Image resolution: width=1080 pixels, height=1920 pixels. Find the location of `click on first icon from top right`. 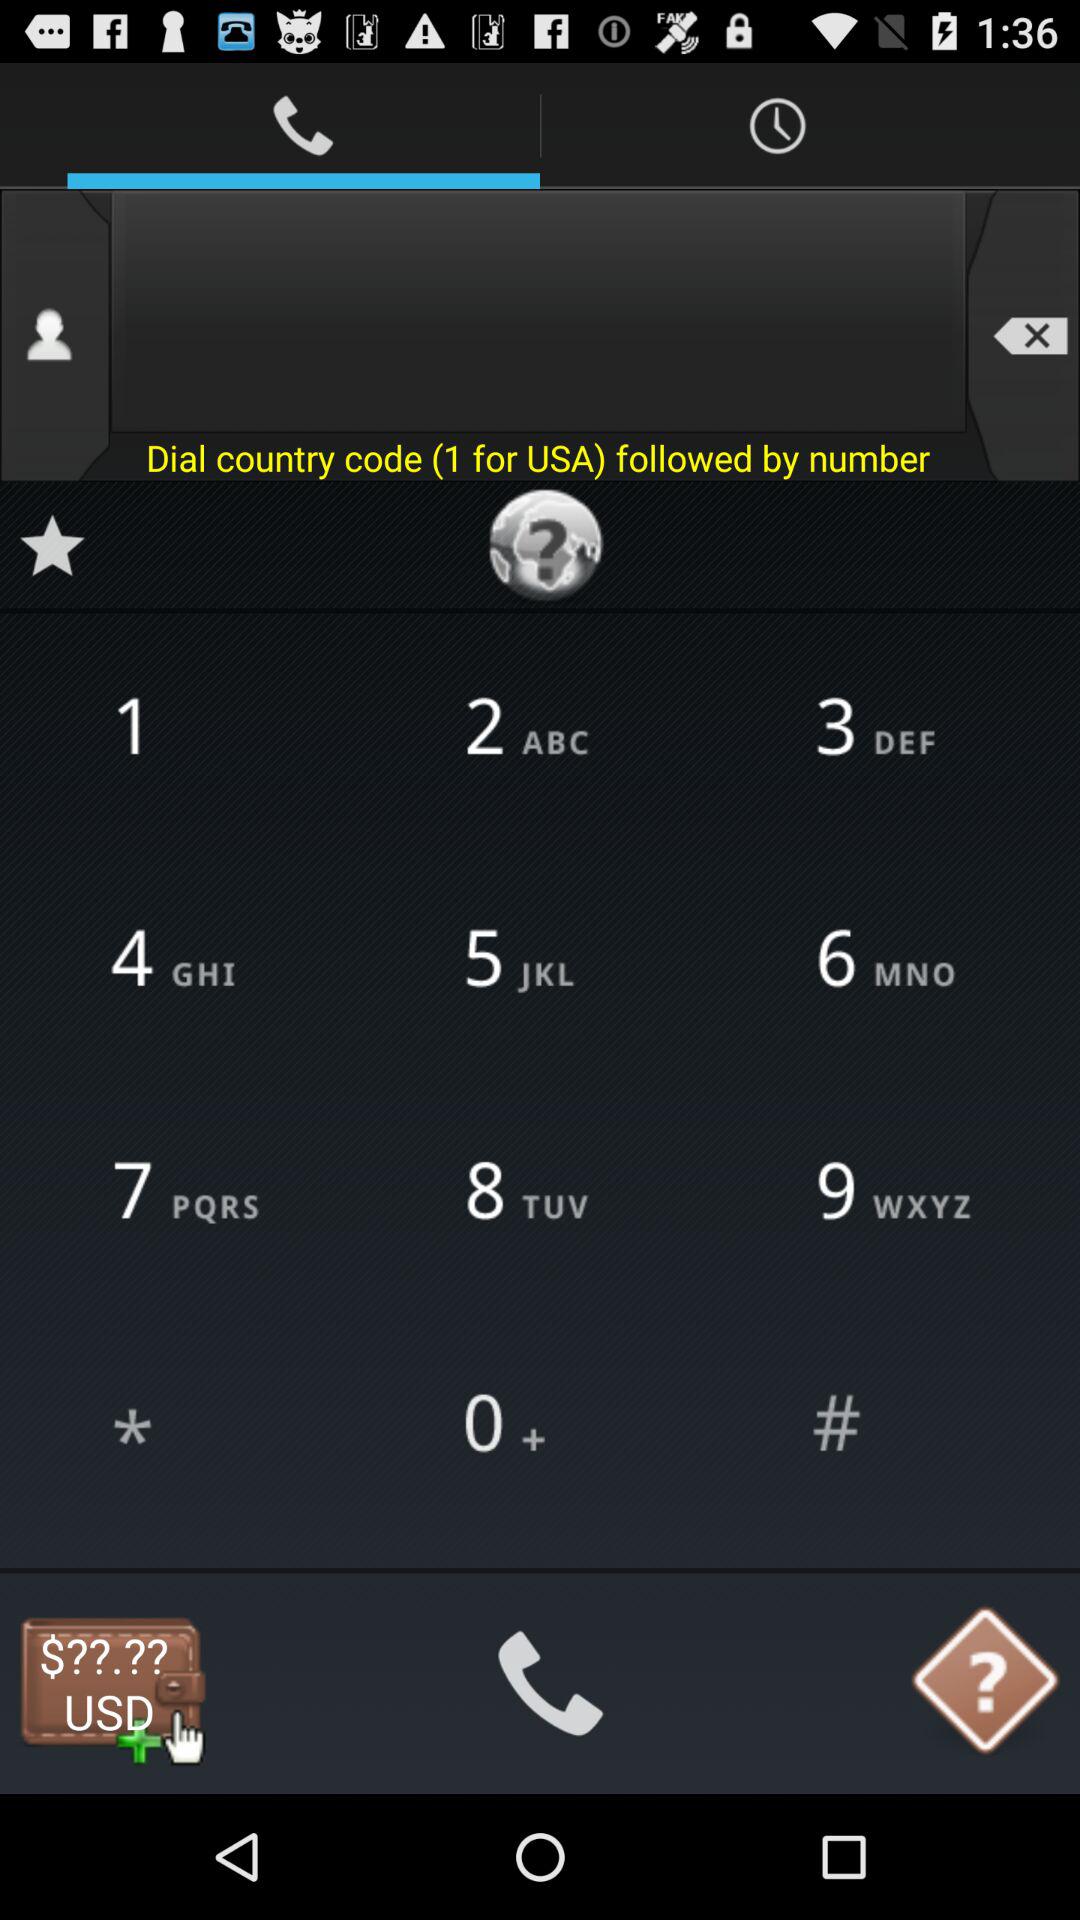

click on first icon from top right is located at coordinates (777, 126).